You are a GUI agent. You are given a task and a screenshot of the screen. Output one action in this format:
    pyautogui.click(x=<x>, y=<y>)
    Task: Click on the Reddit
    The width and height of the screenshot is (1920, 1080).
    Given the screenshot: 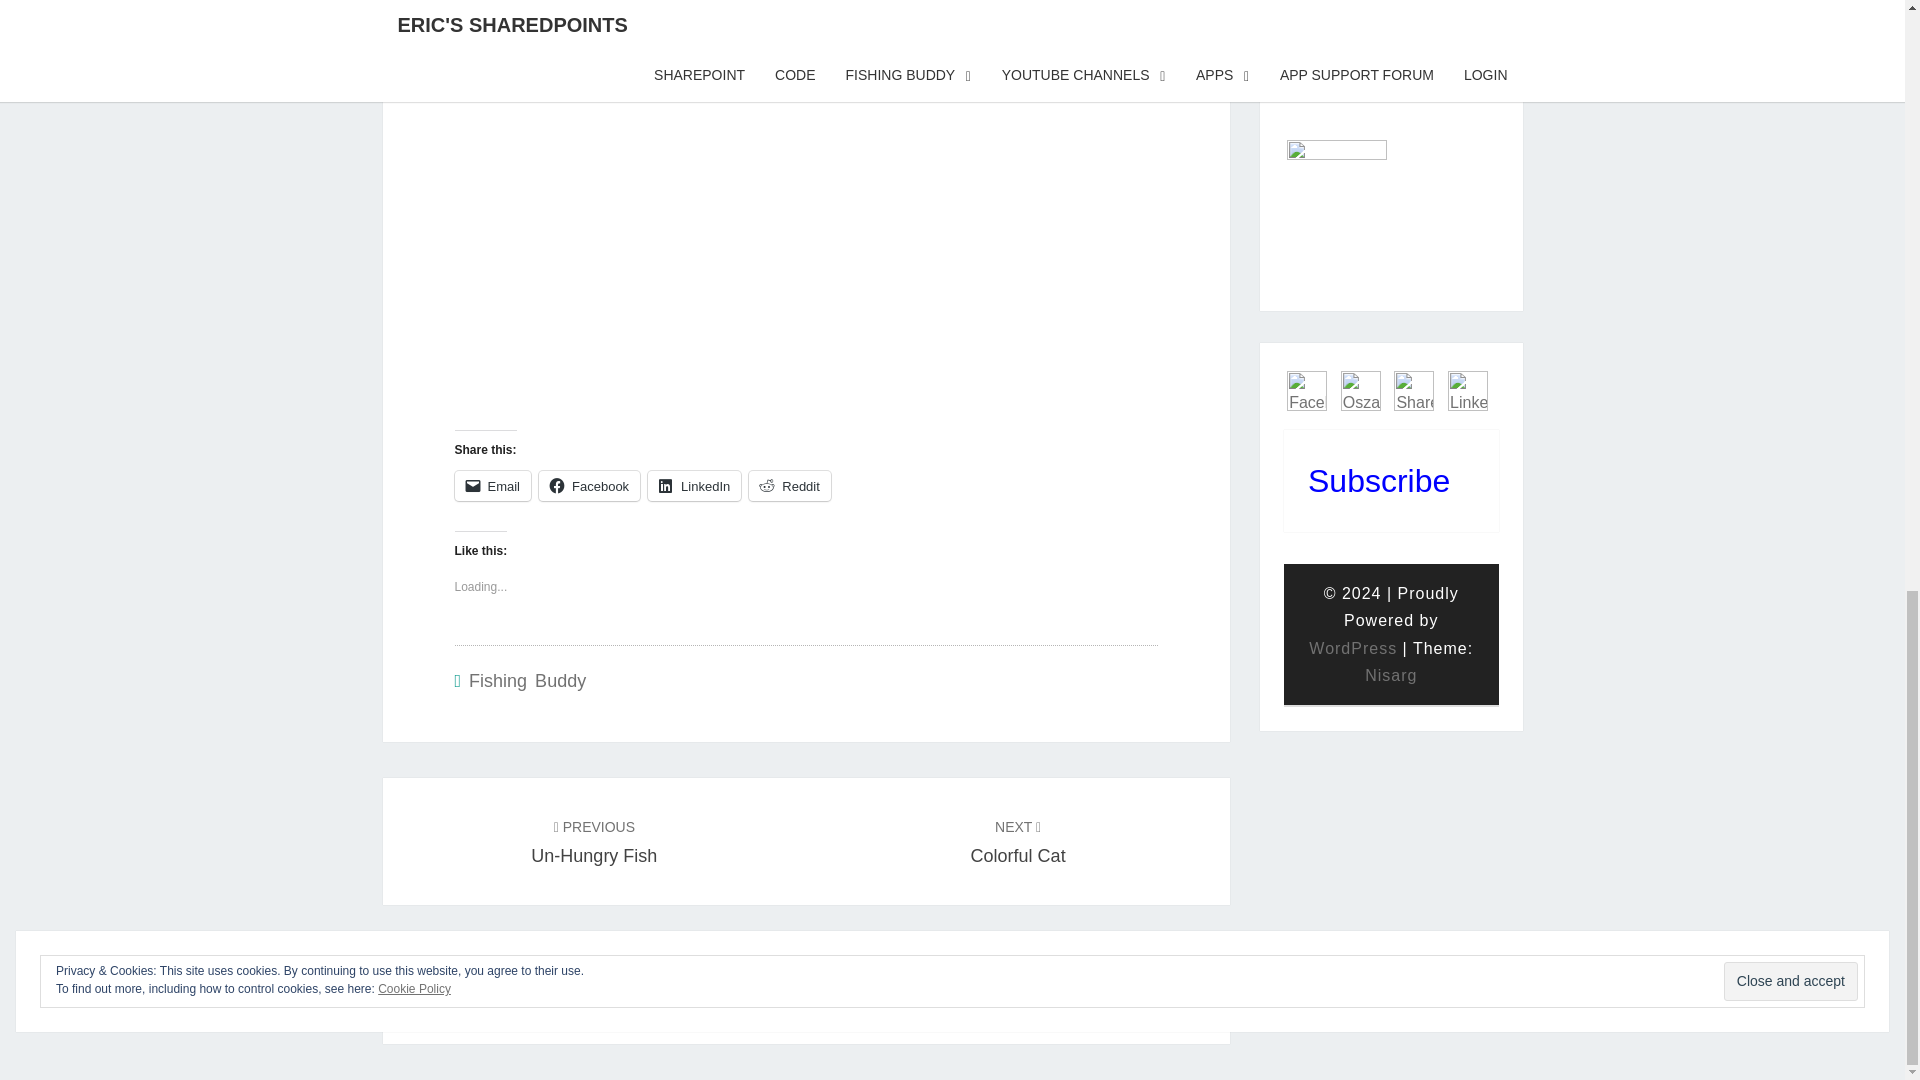 What is the action you would take?
    pyautogui.click(x=1018, y=842)
    